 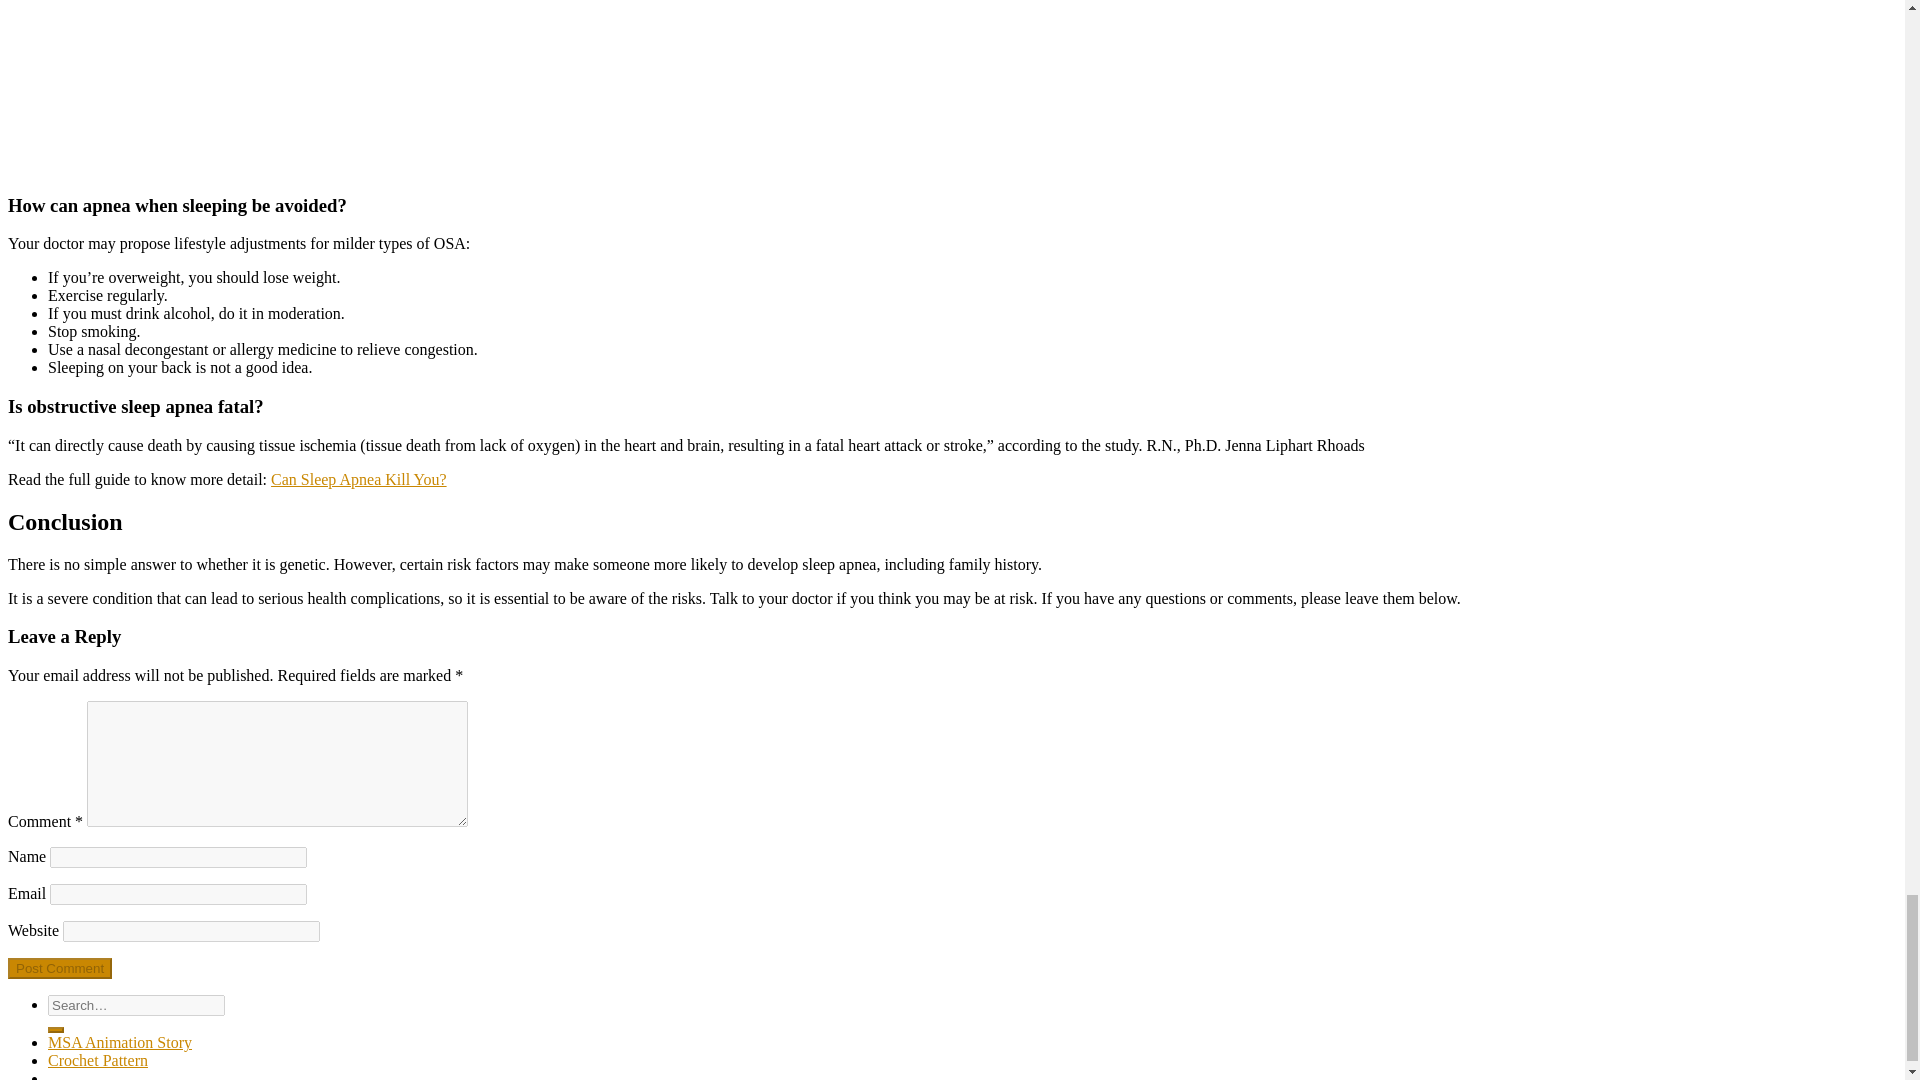 I want to click on Crochet Pattern, so click(x=98, y=1060).